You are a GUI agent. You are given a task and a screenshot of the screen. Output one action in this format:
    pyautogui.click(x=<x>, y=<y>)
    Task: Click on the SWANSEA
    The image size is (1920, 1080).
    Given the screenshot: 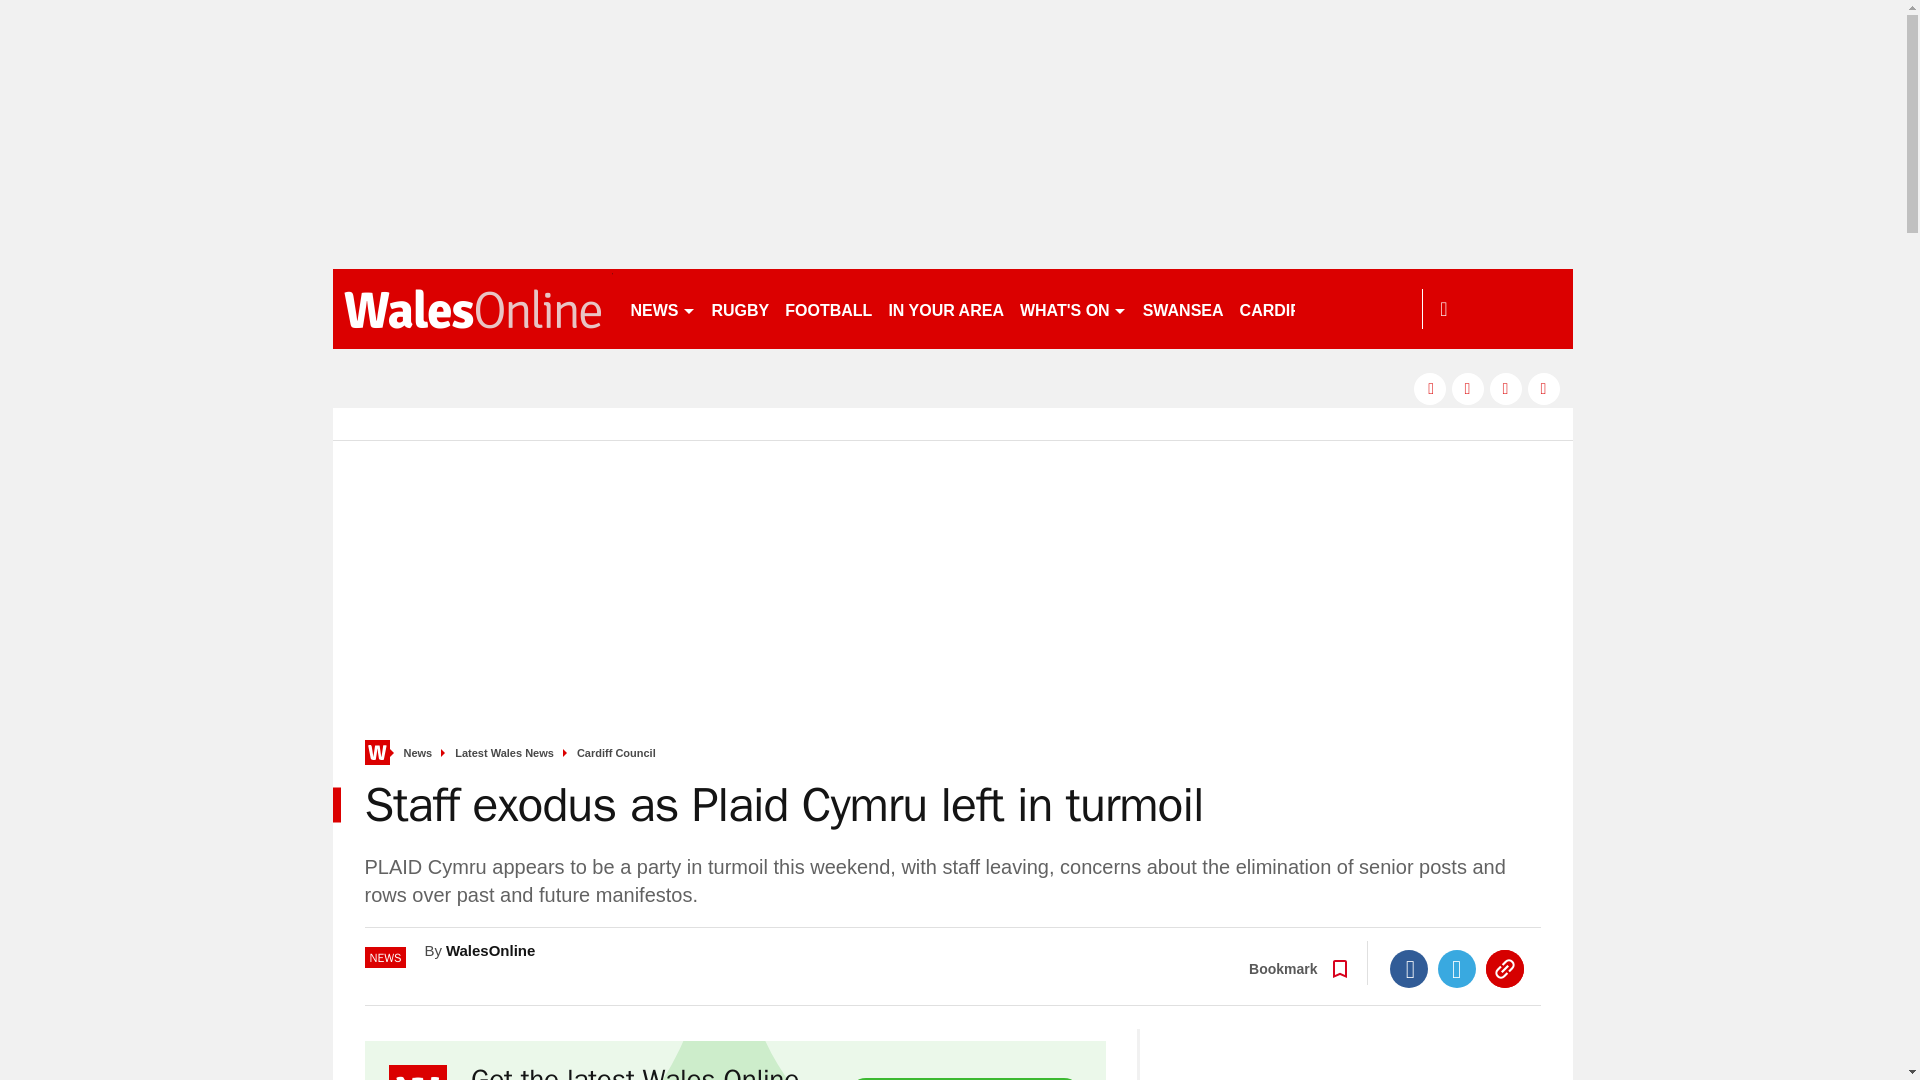 What is the action you would take?
    pyautogui.click(x=1183, y=308)
    